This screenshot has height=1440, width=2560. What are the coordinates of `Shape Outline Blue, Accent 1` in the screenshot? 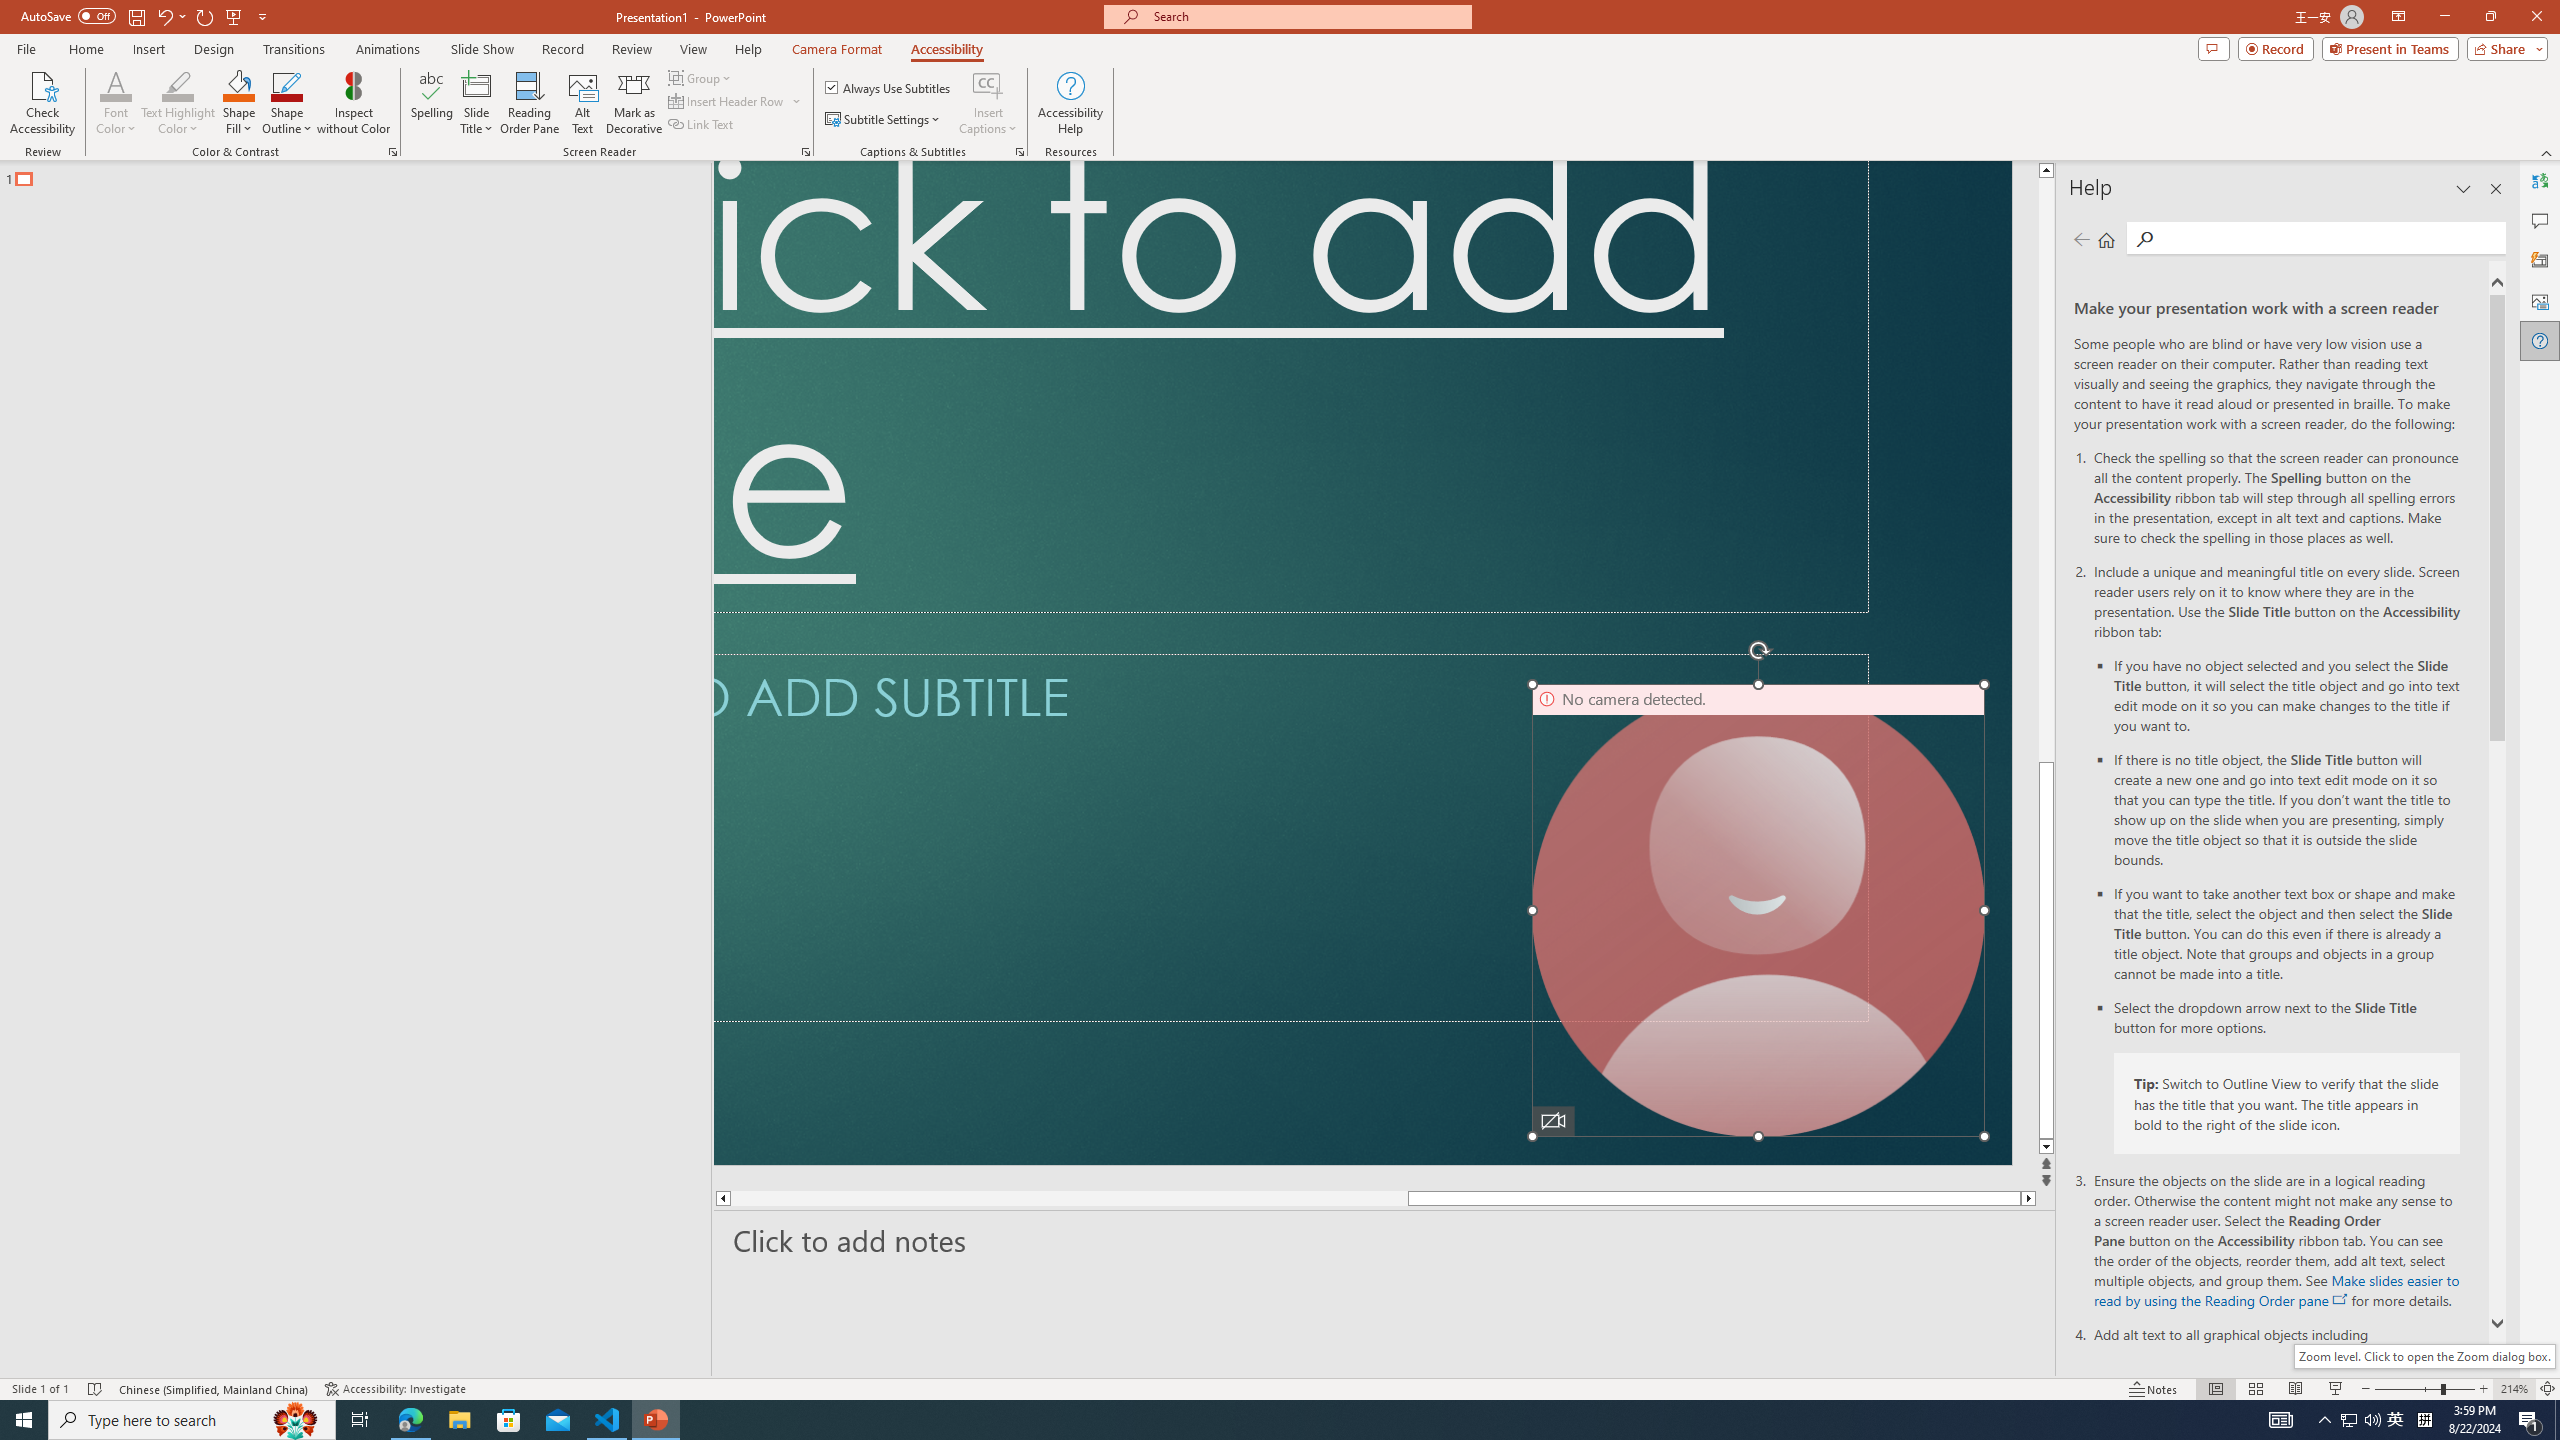 It's located at (288, 85).